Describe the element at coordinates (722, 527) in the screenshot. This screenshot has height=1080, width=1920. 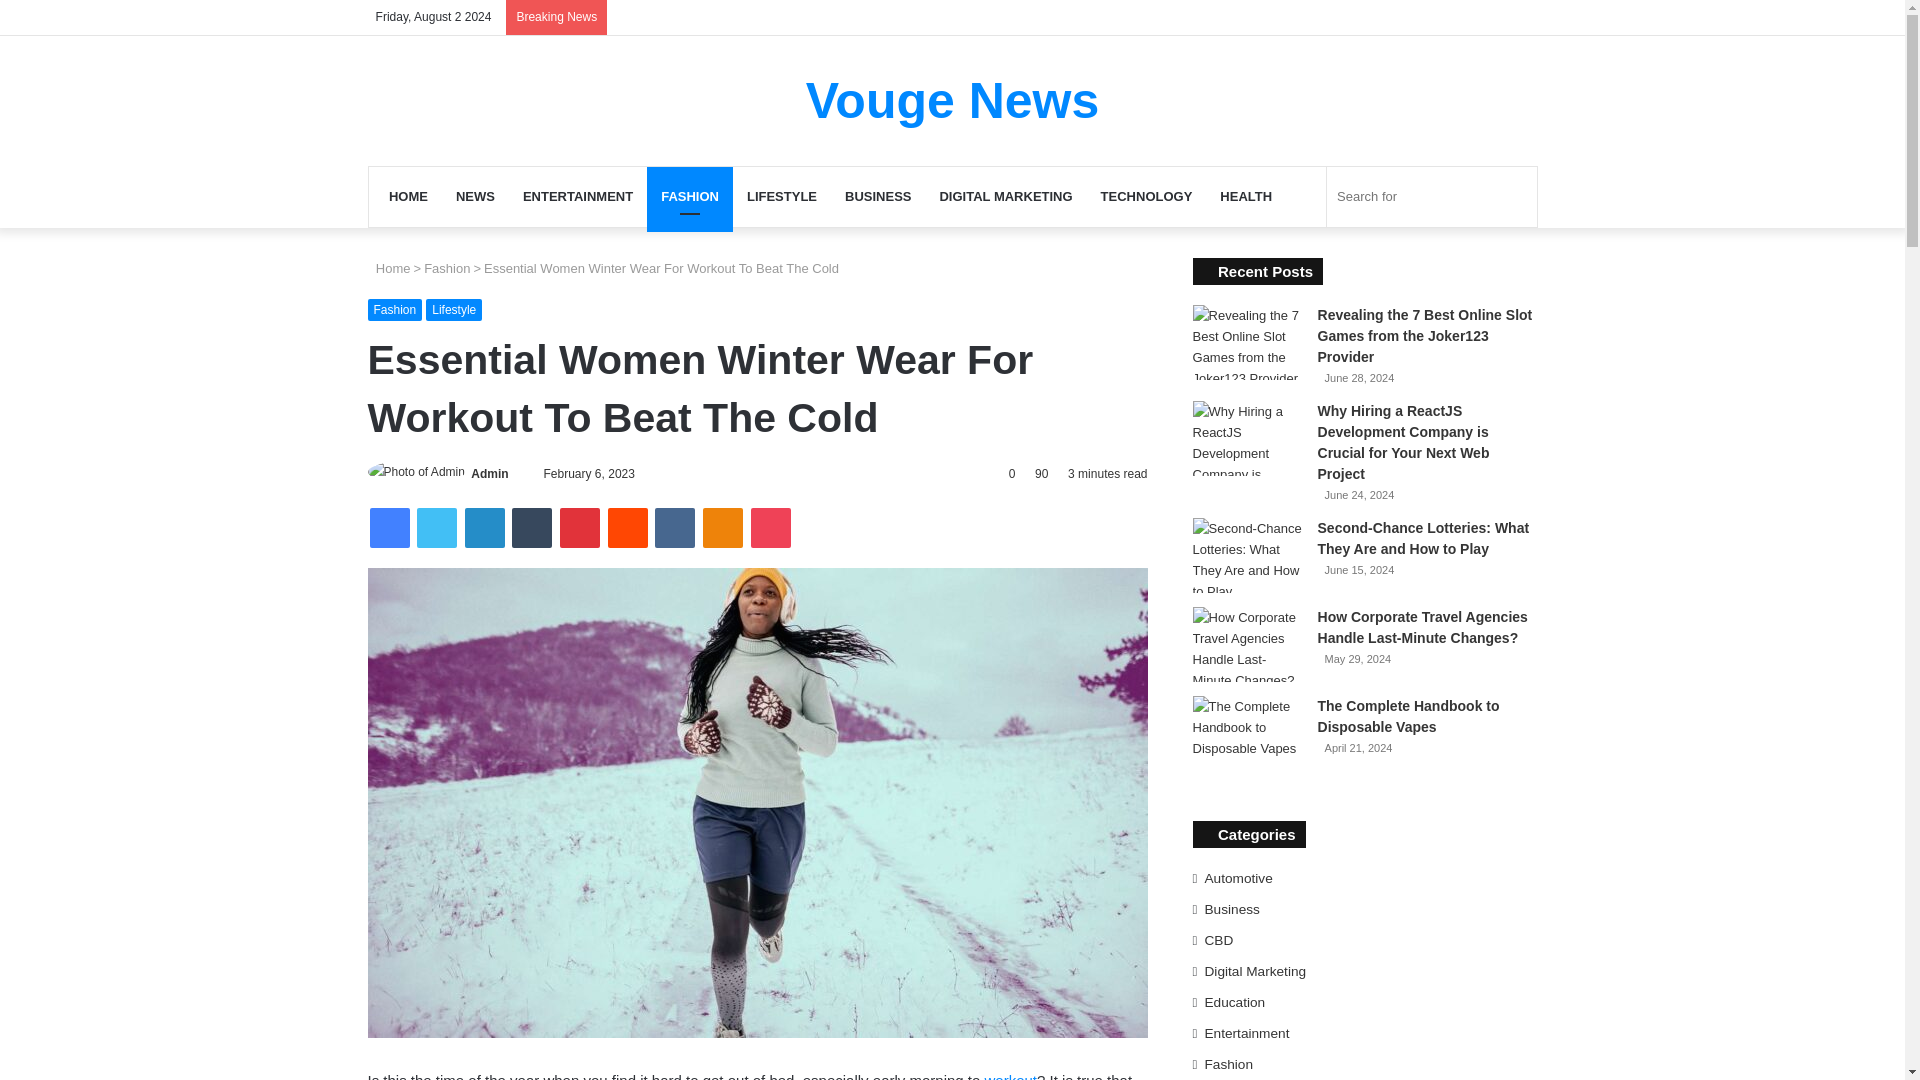
I see `Odnoklassniki` at that location.